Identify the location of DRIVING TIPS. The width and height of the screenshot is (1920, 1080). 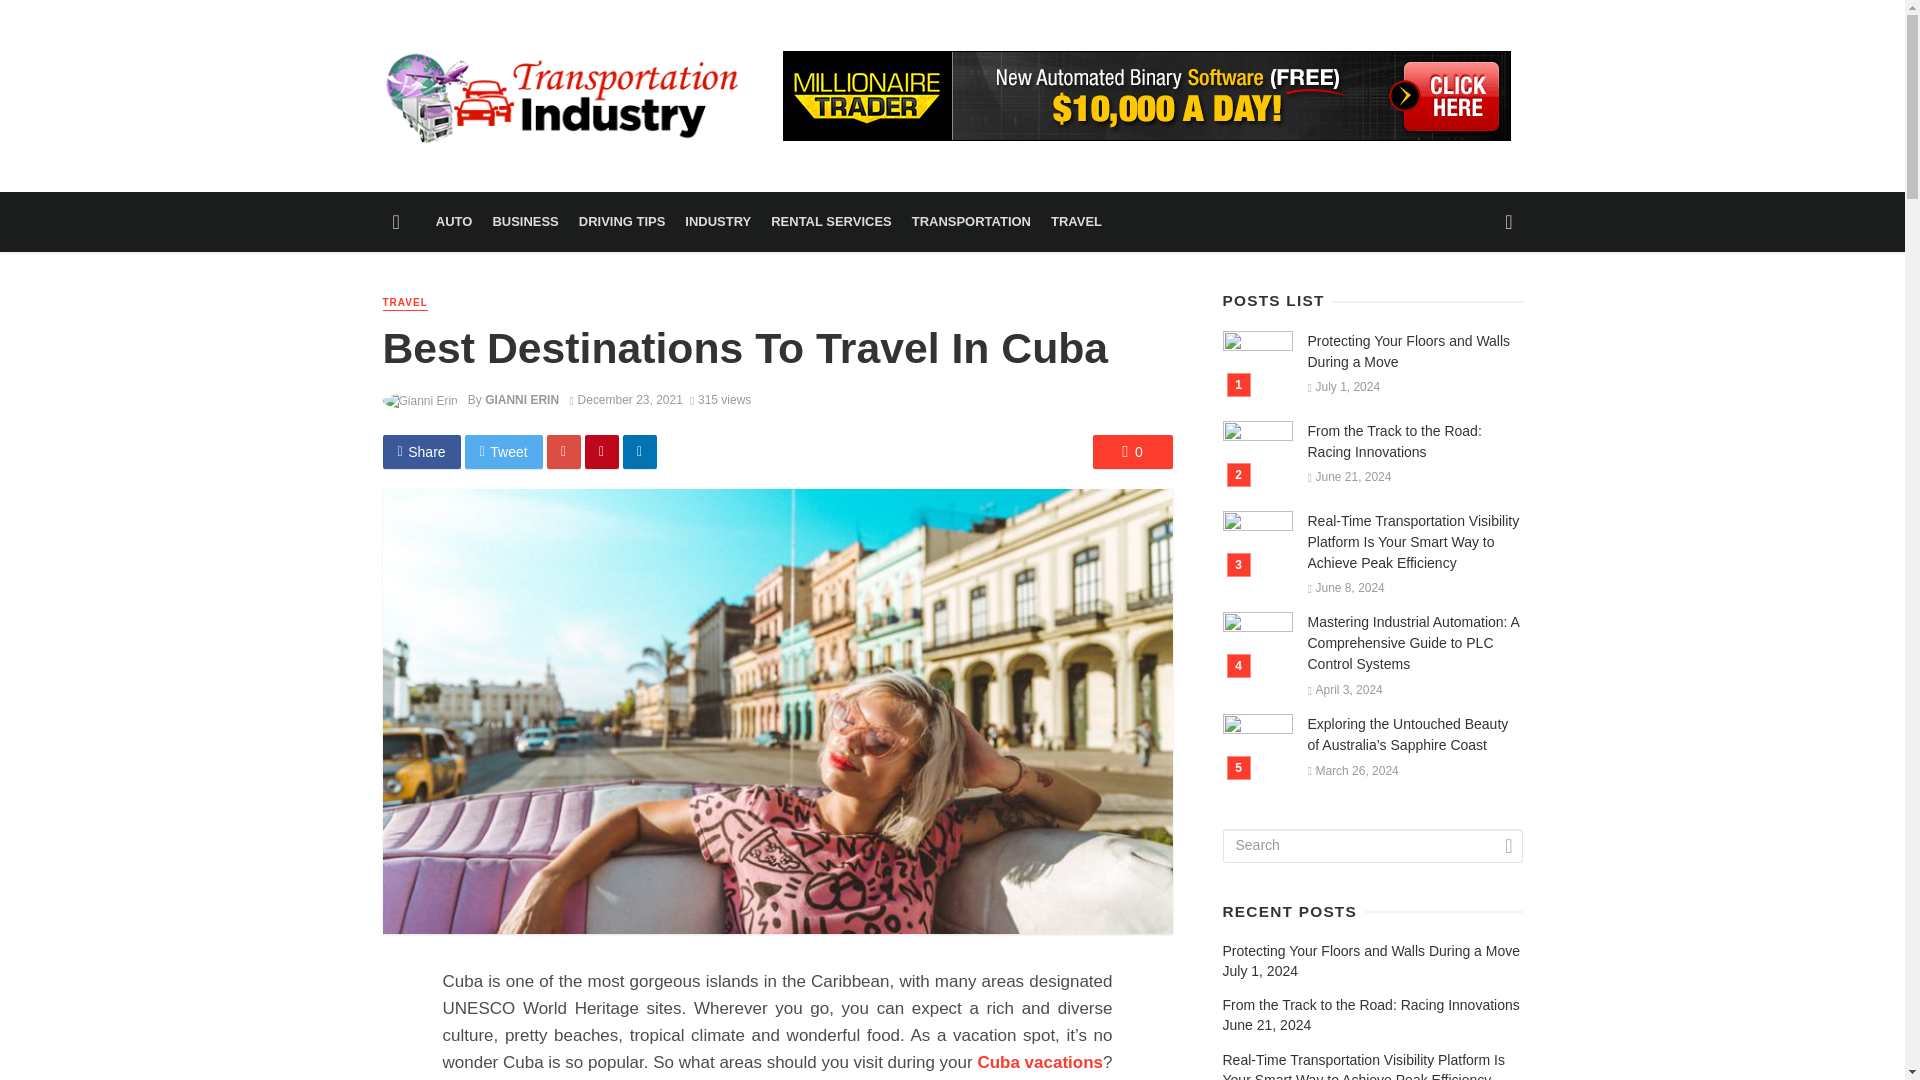
(622, 222).